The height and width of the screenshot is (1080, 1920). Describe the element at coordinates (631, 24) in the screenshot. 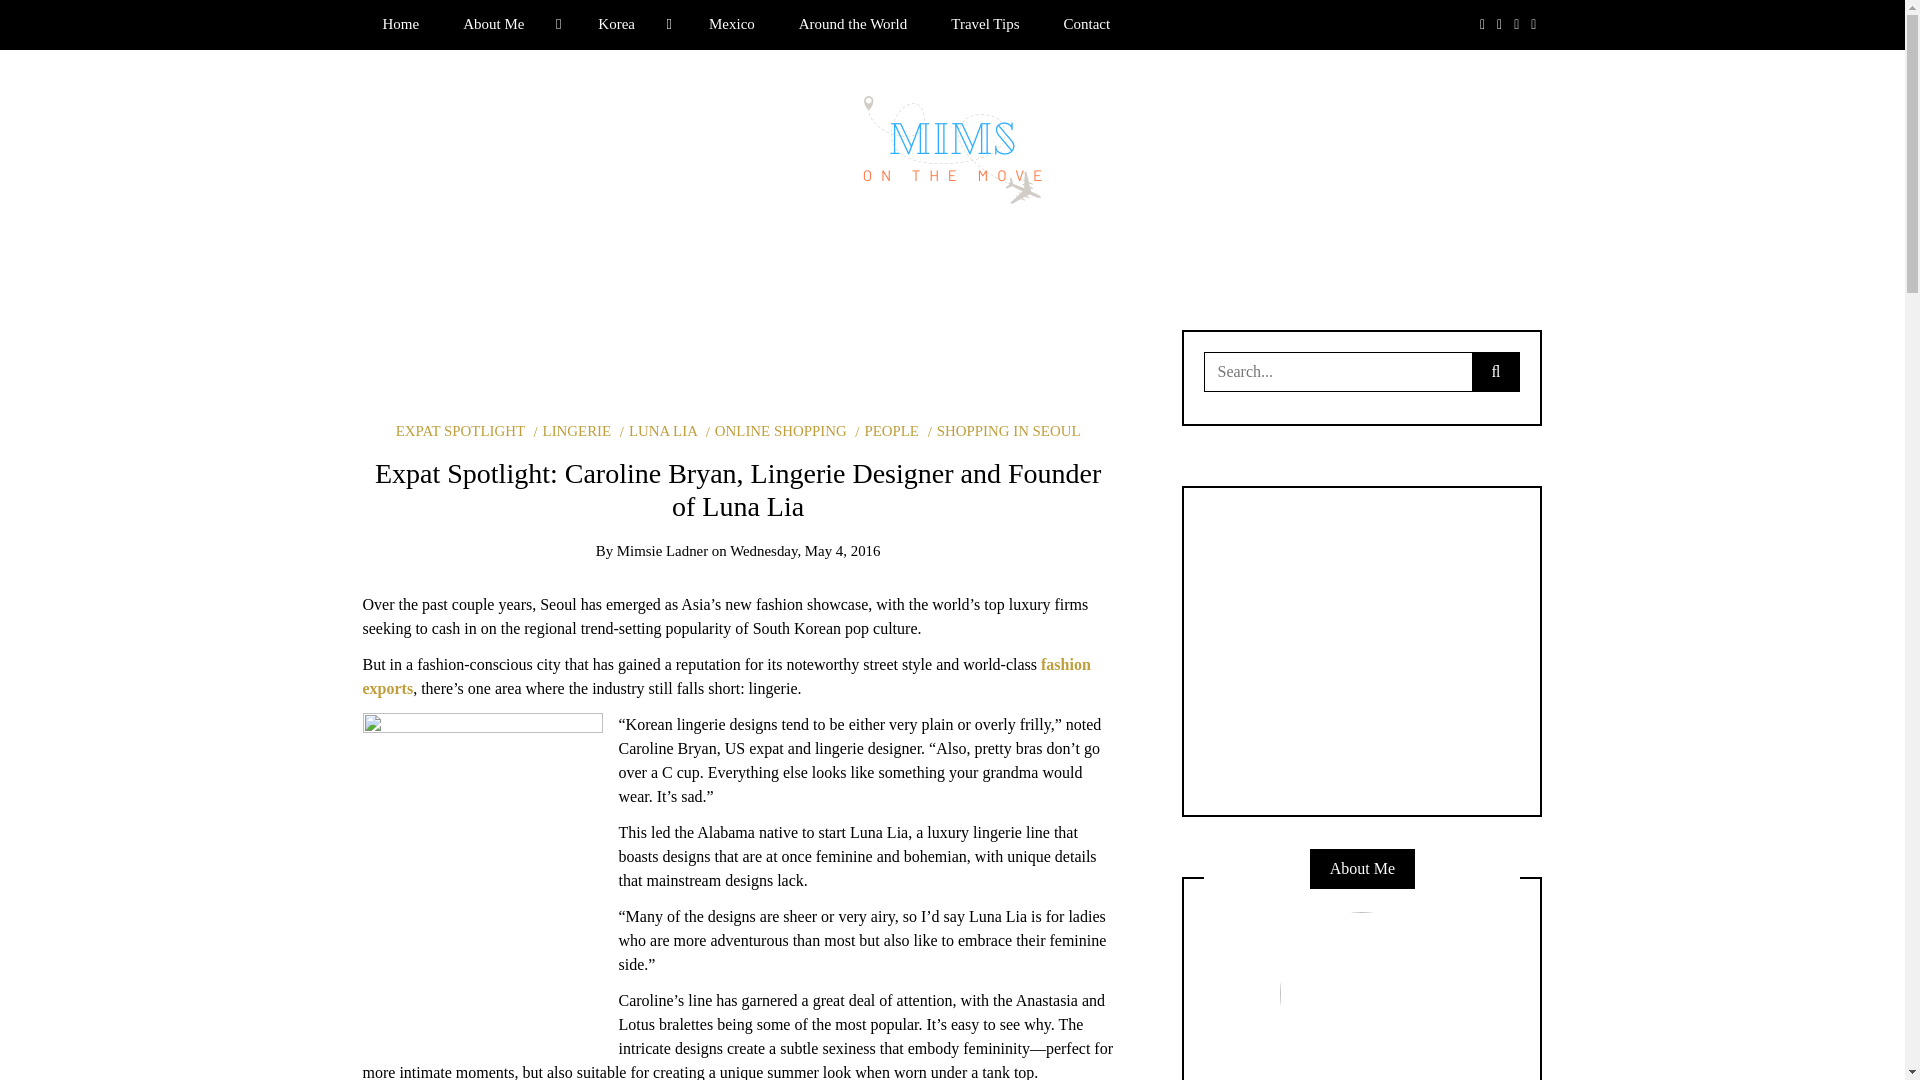

I see `Korea` at that location.